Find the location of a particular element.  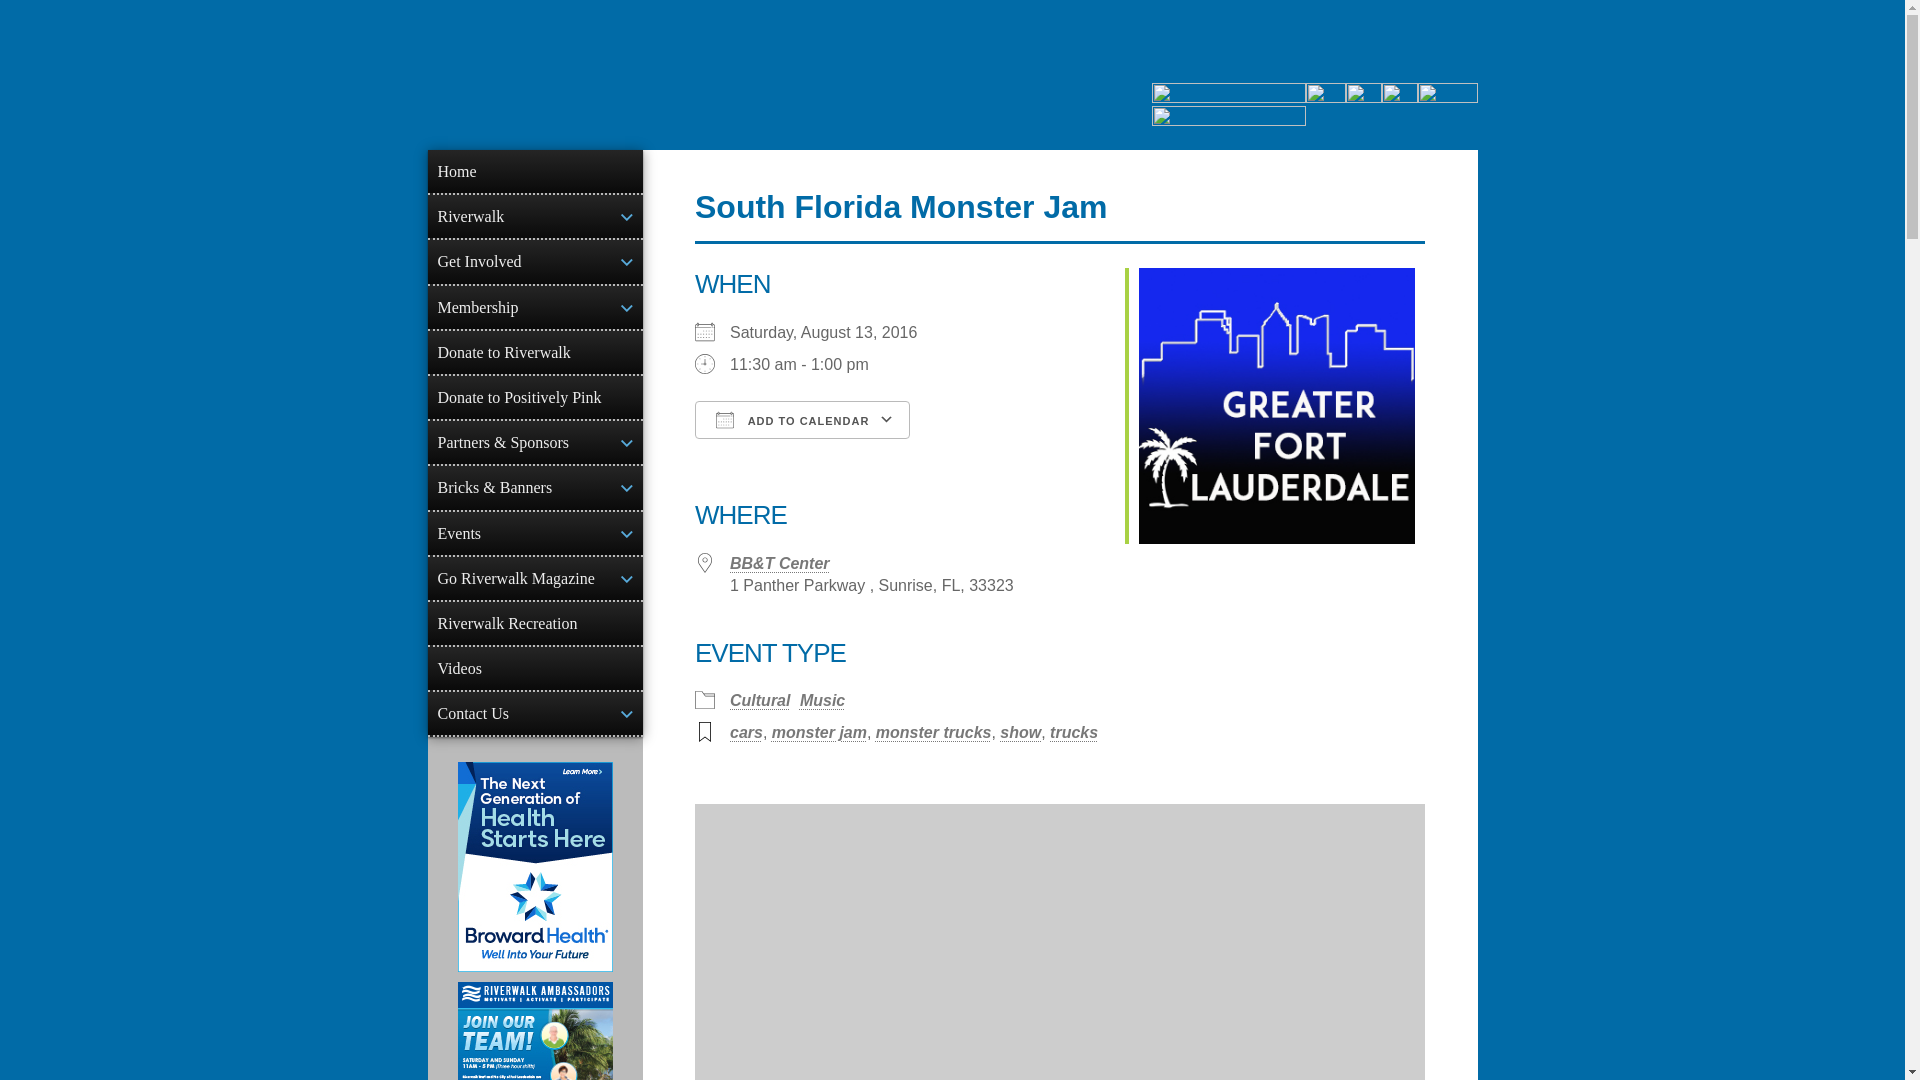

Home is located at coordinates (536, 172).